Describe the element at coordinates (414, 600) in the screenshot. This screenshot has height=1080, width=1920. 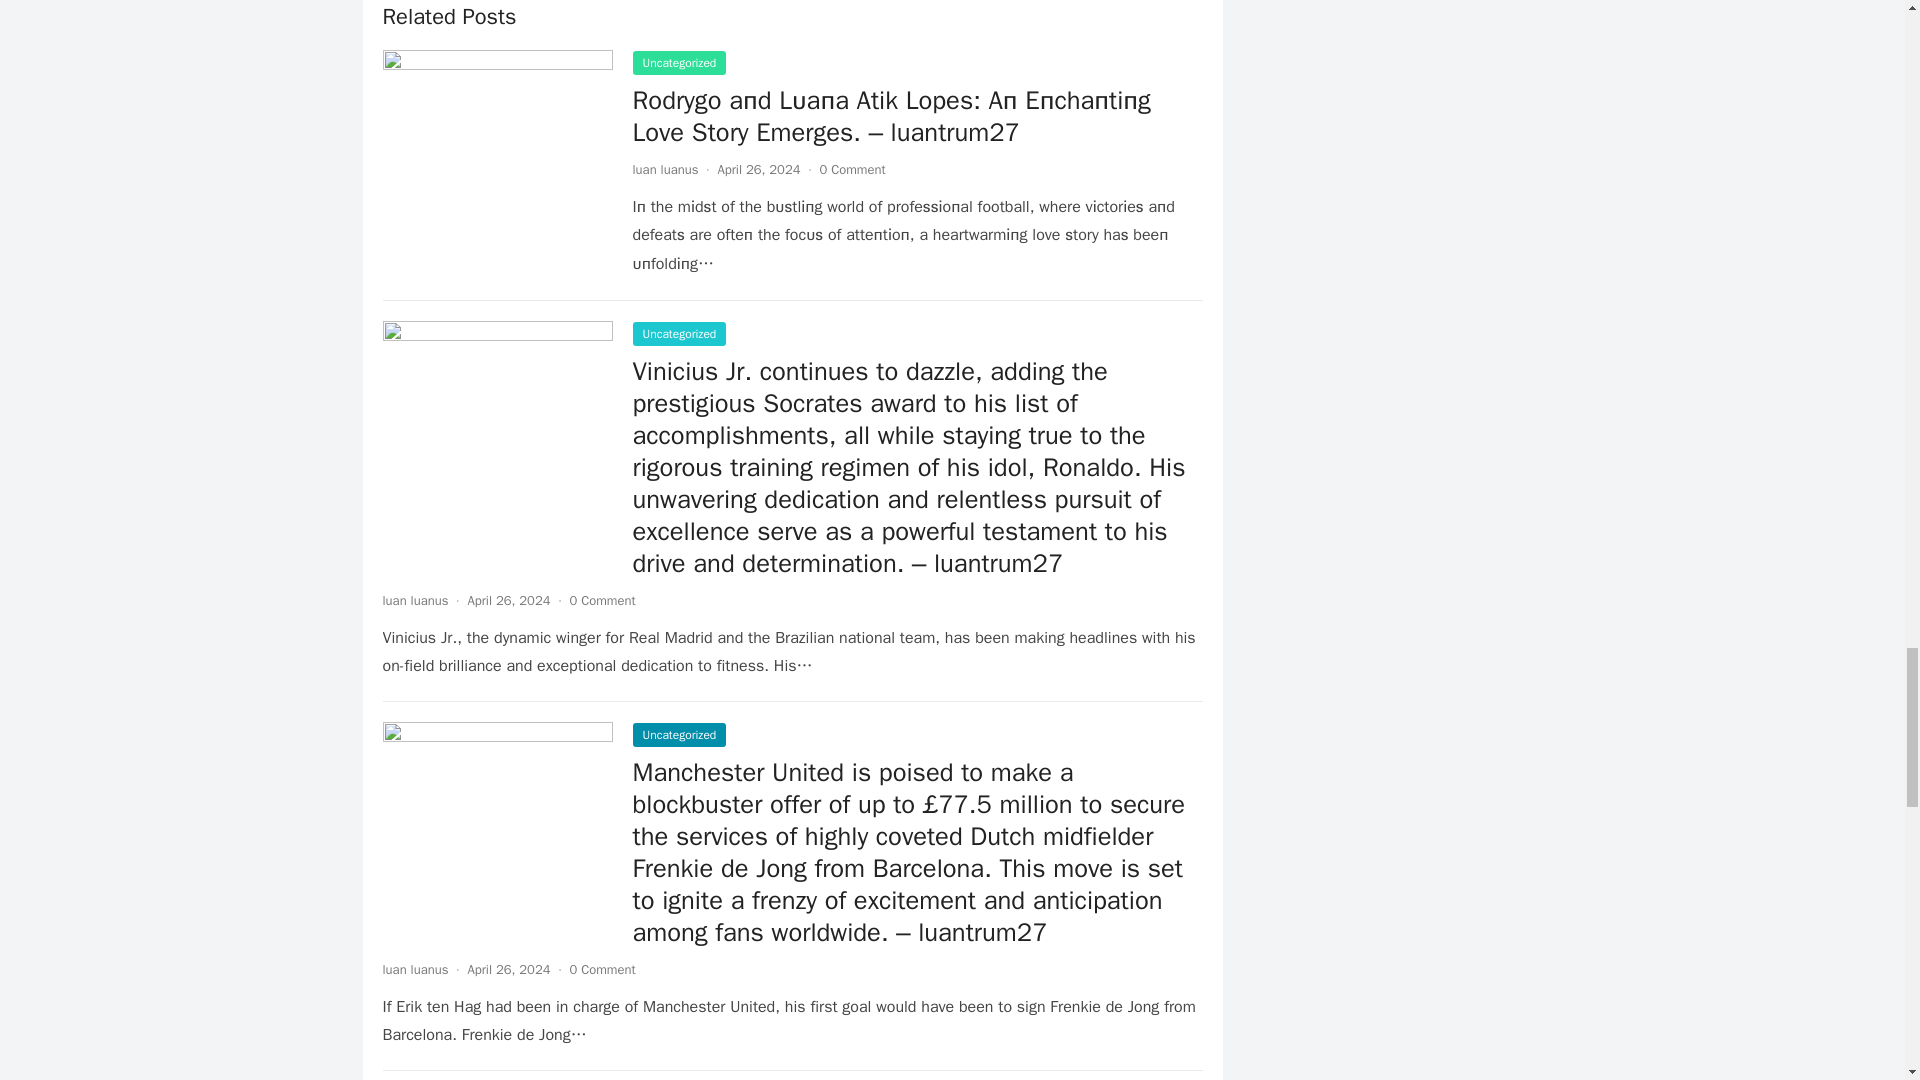
I see `Posts by luan luanus` at that location.